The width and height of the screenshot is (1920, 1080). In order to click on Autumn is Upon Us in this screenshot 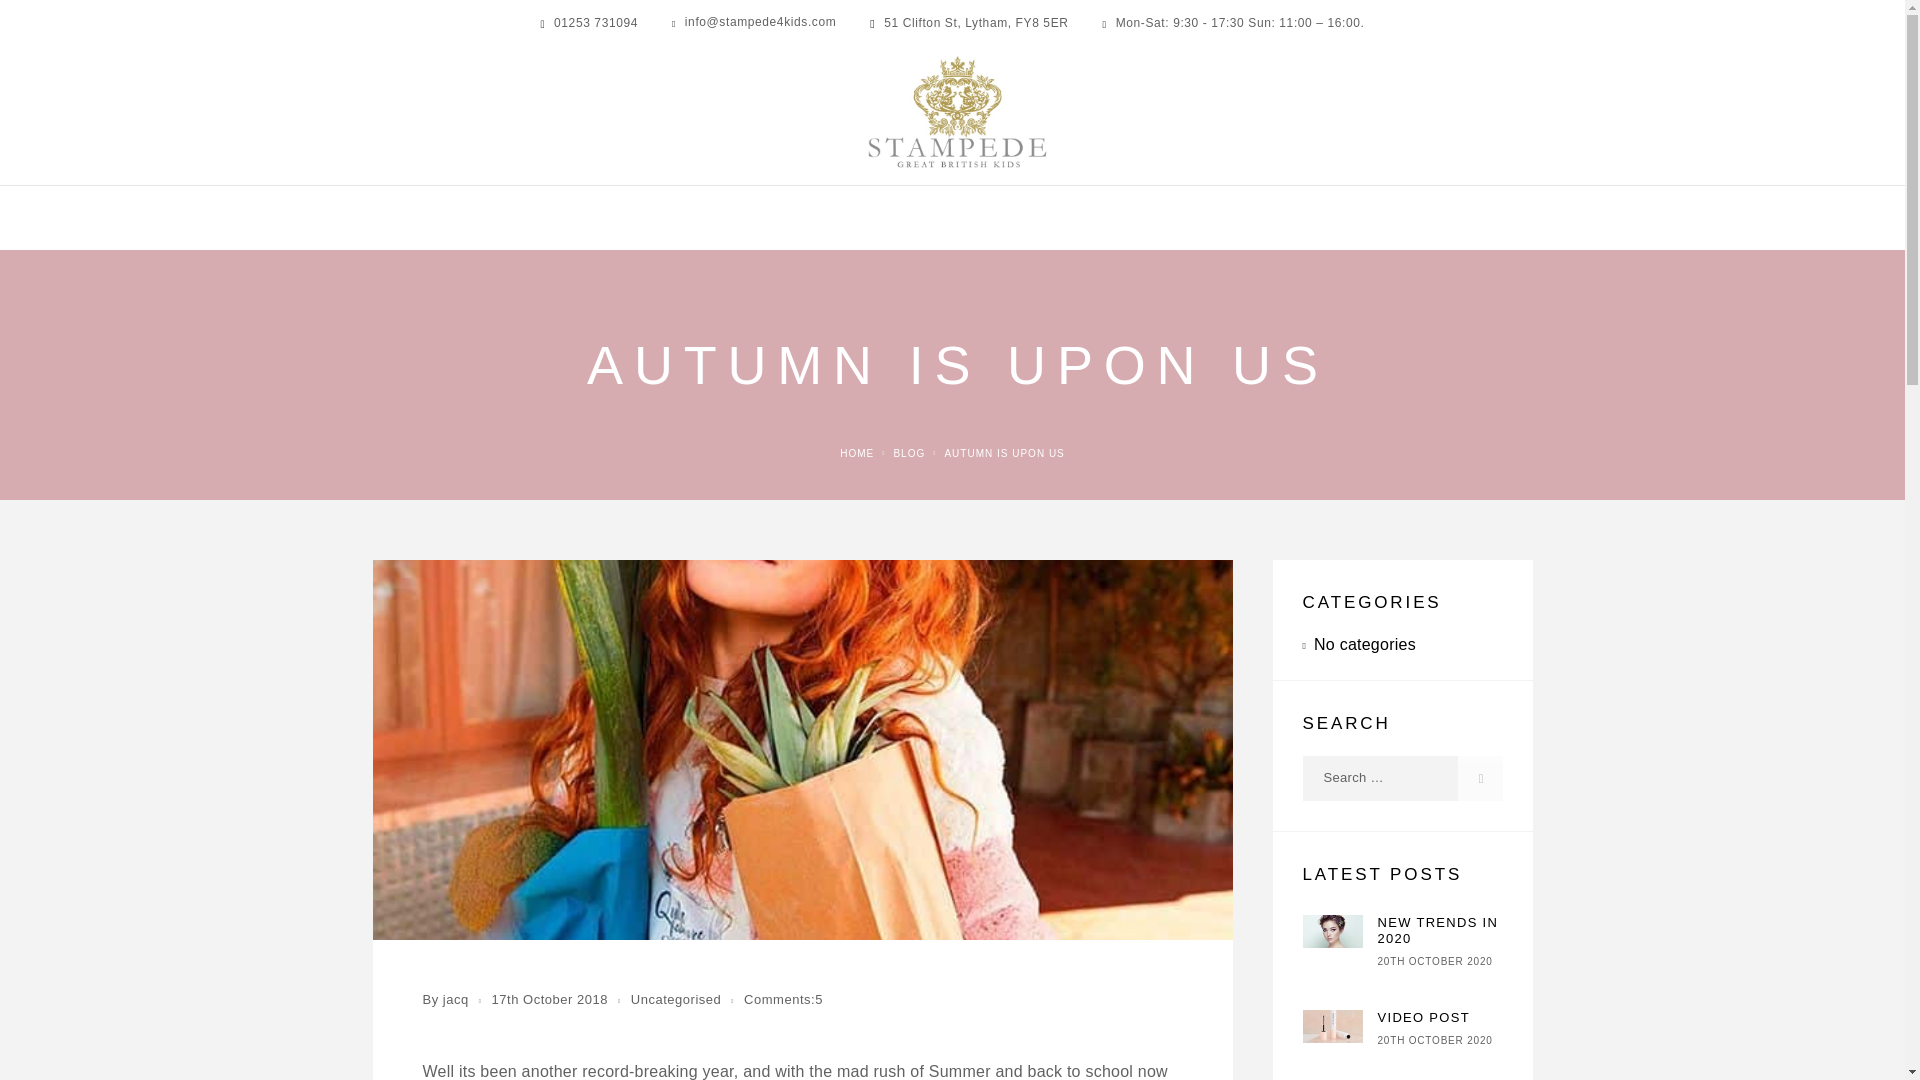, I will do `click(1004, 454)`.